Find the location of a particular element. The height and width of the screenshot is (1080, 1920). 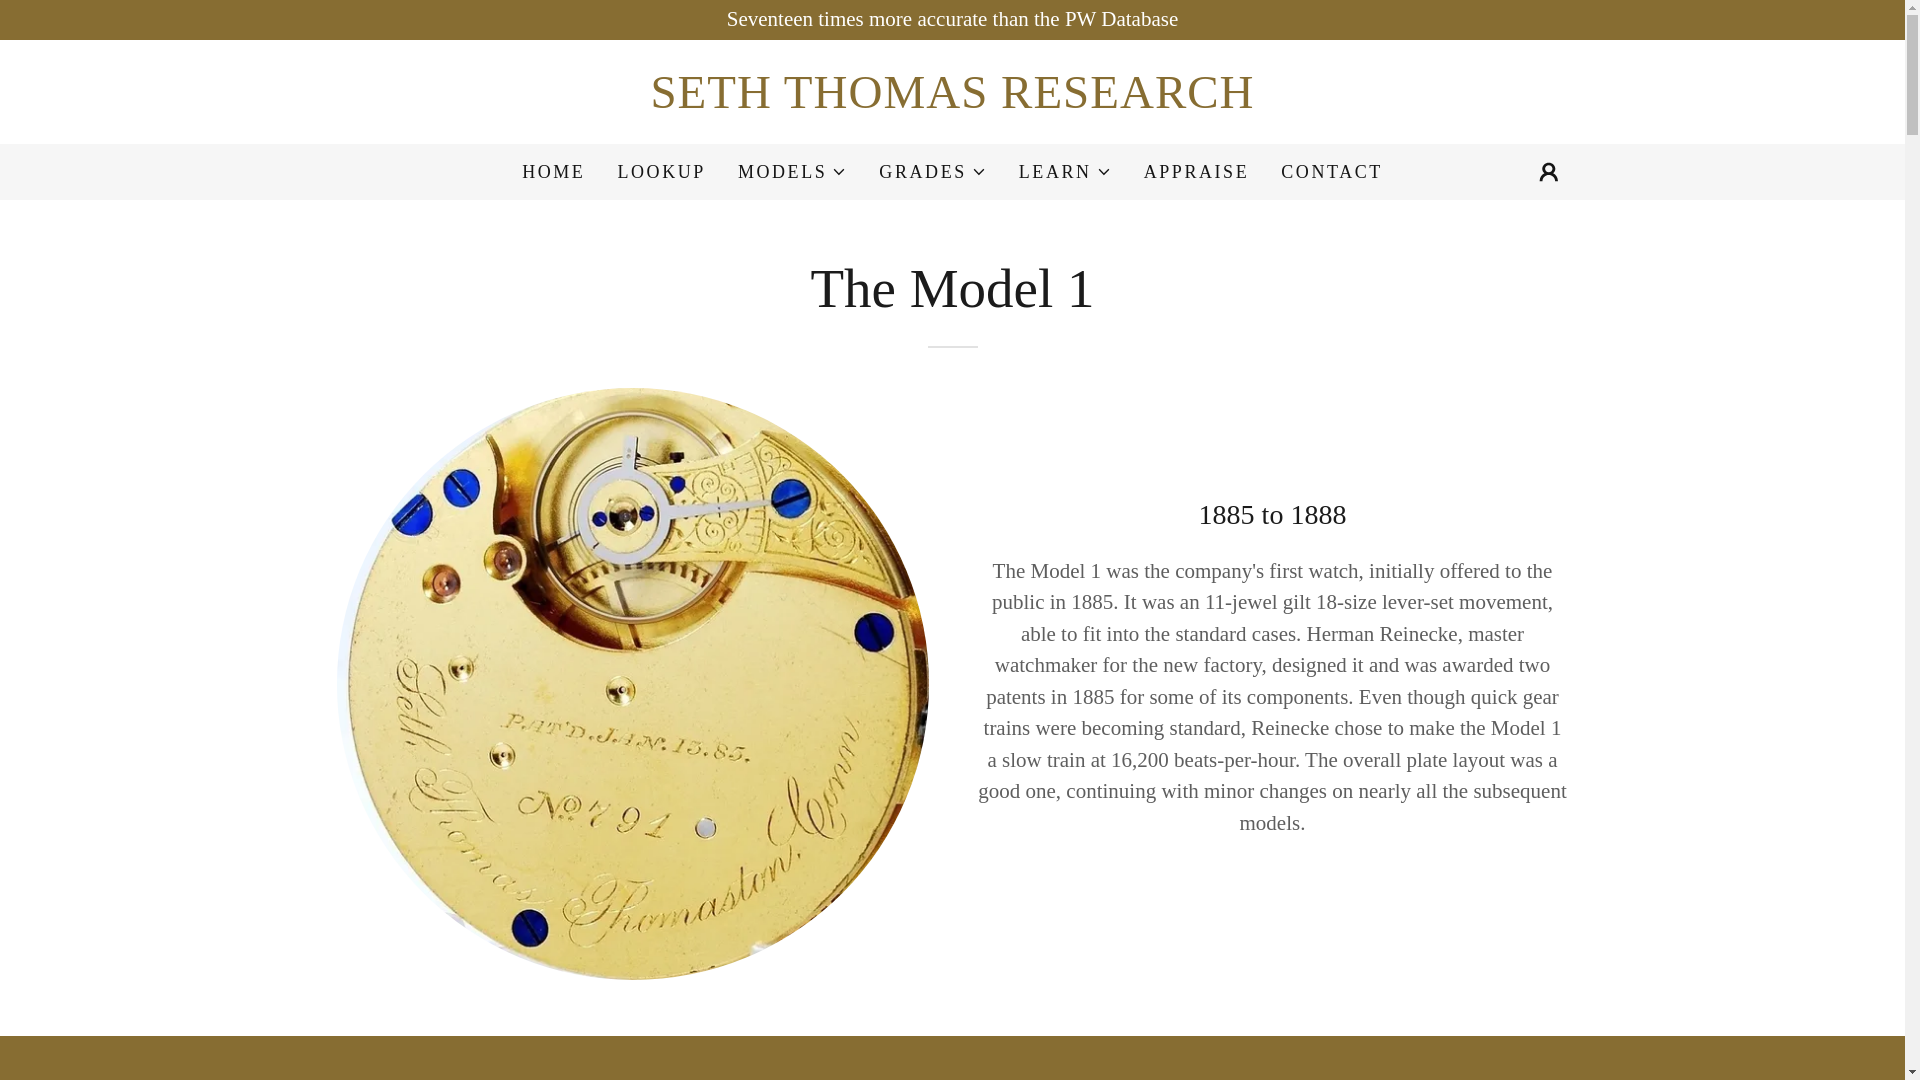

HOME is located at coordinates (554, 172).